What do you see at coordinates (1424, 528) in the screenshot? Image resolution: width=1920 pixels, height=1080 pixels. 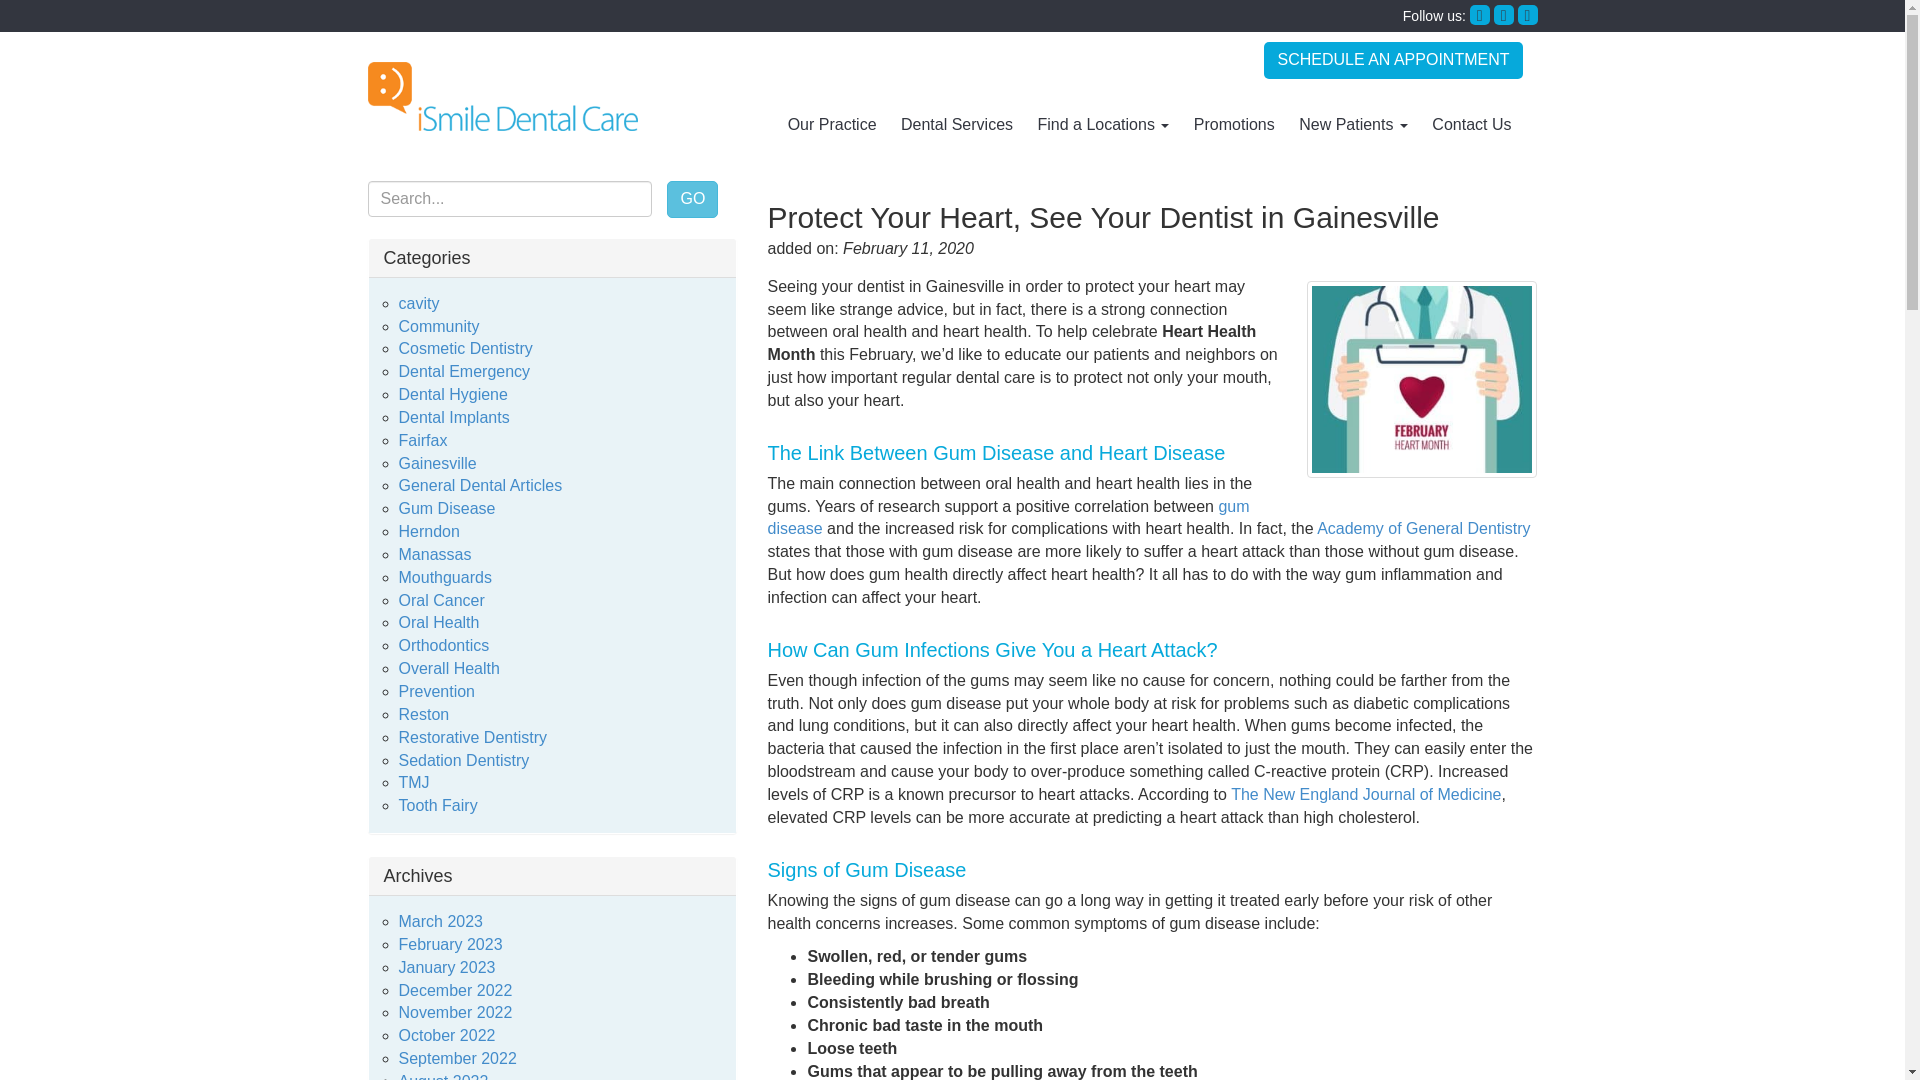 I see `Academy of General Dentistry` at bounding box center [1424, 528].